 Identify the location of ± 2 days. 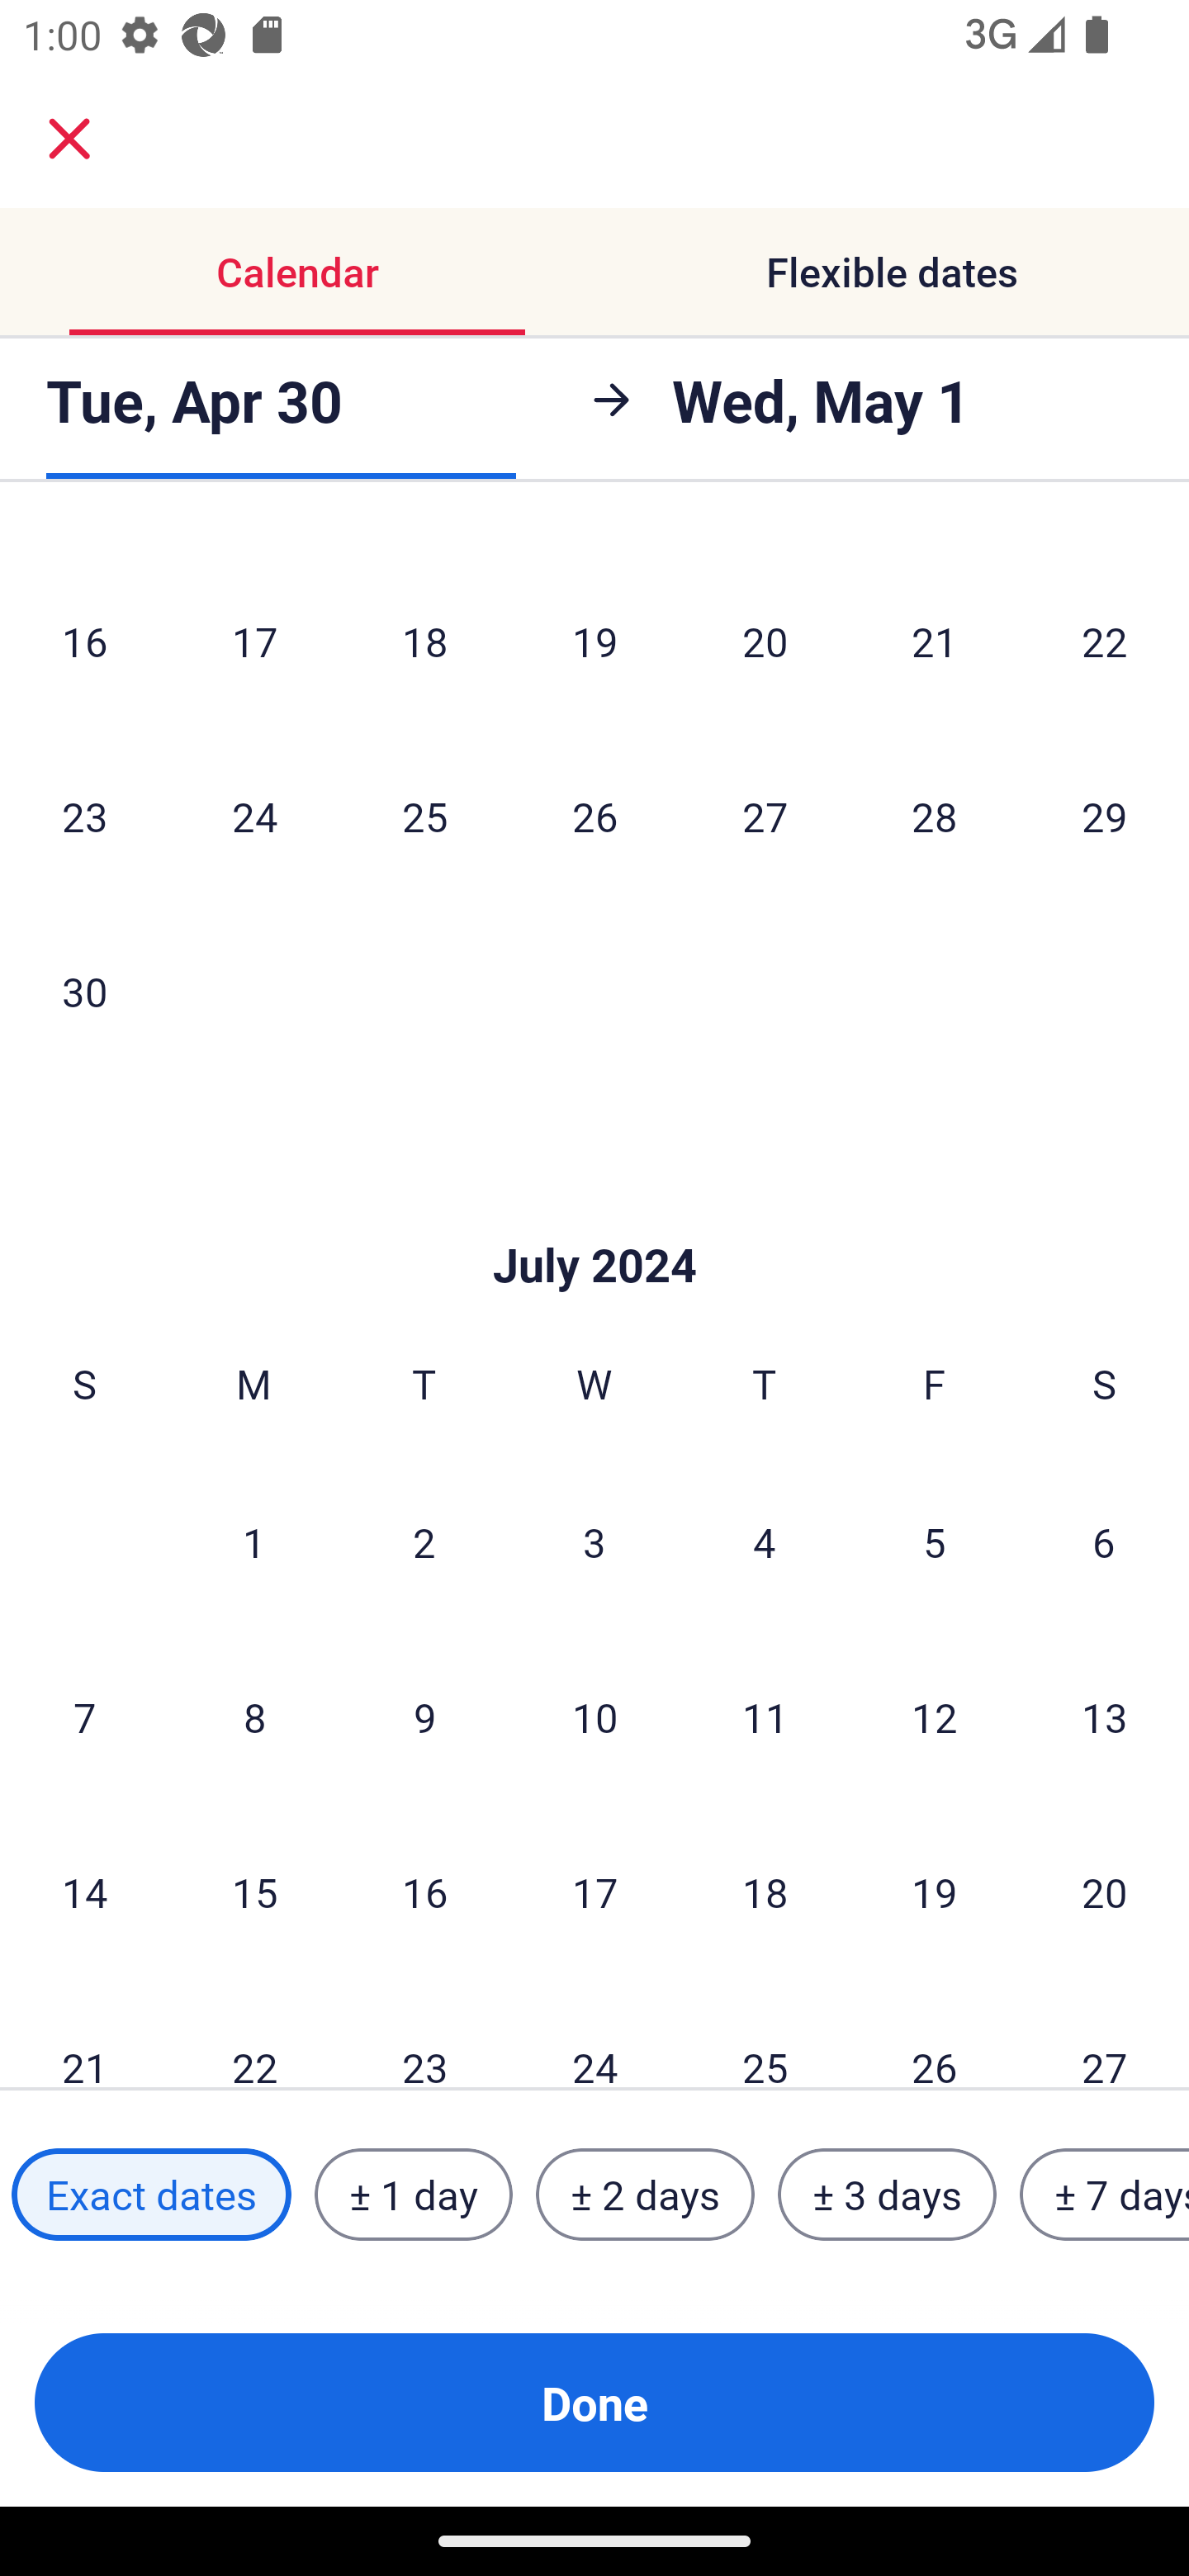
(646, 2195).